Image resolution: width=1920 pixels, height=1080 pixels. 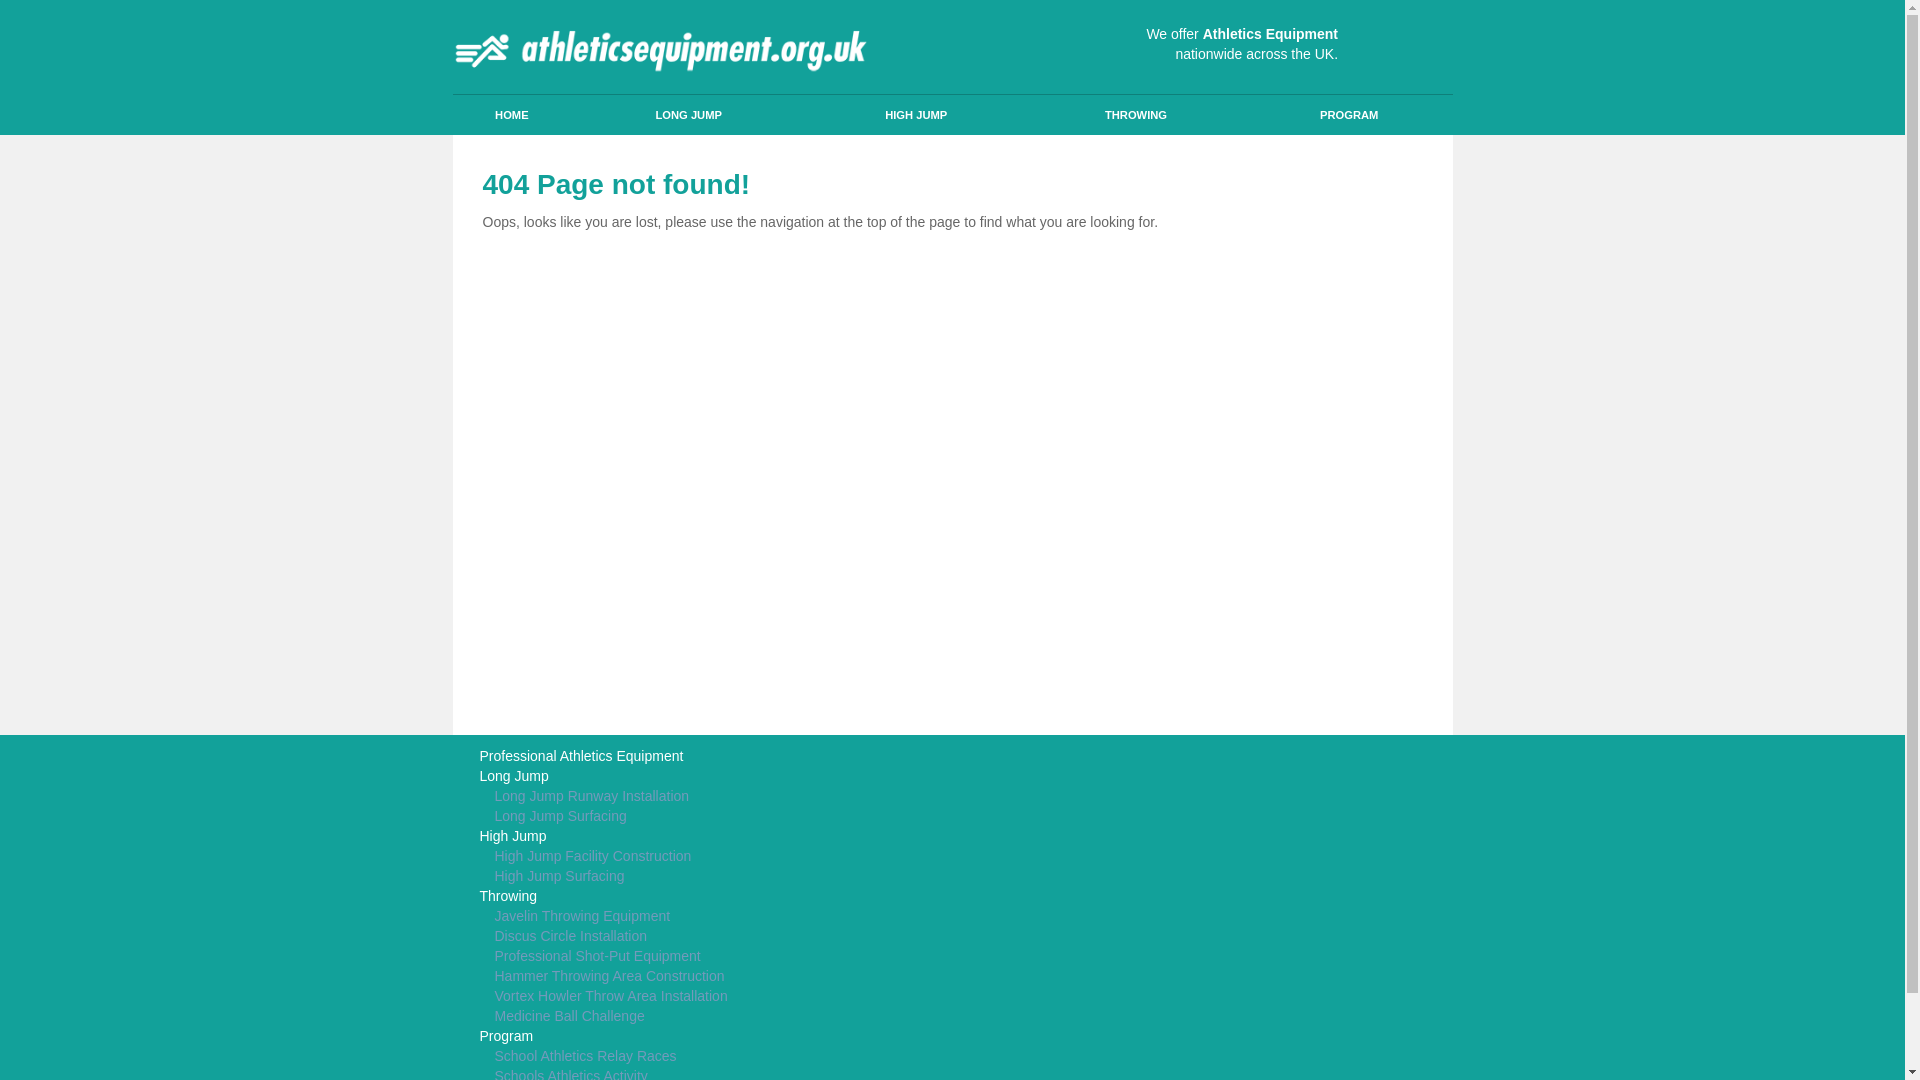 What do you see at coordinates (790, 856) in the screenshot?
I see `High Jump Facility Construction` at bounding box center [790, 856].